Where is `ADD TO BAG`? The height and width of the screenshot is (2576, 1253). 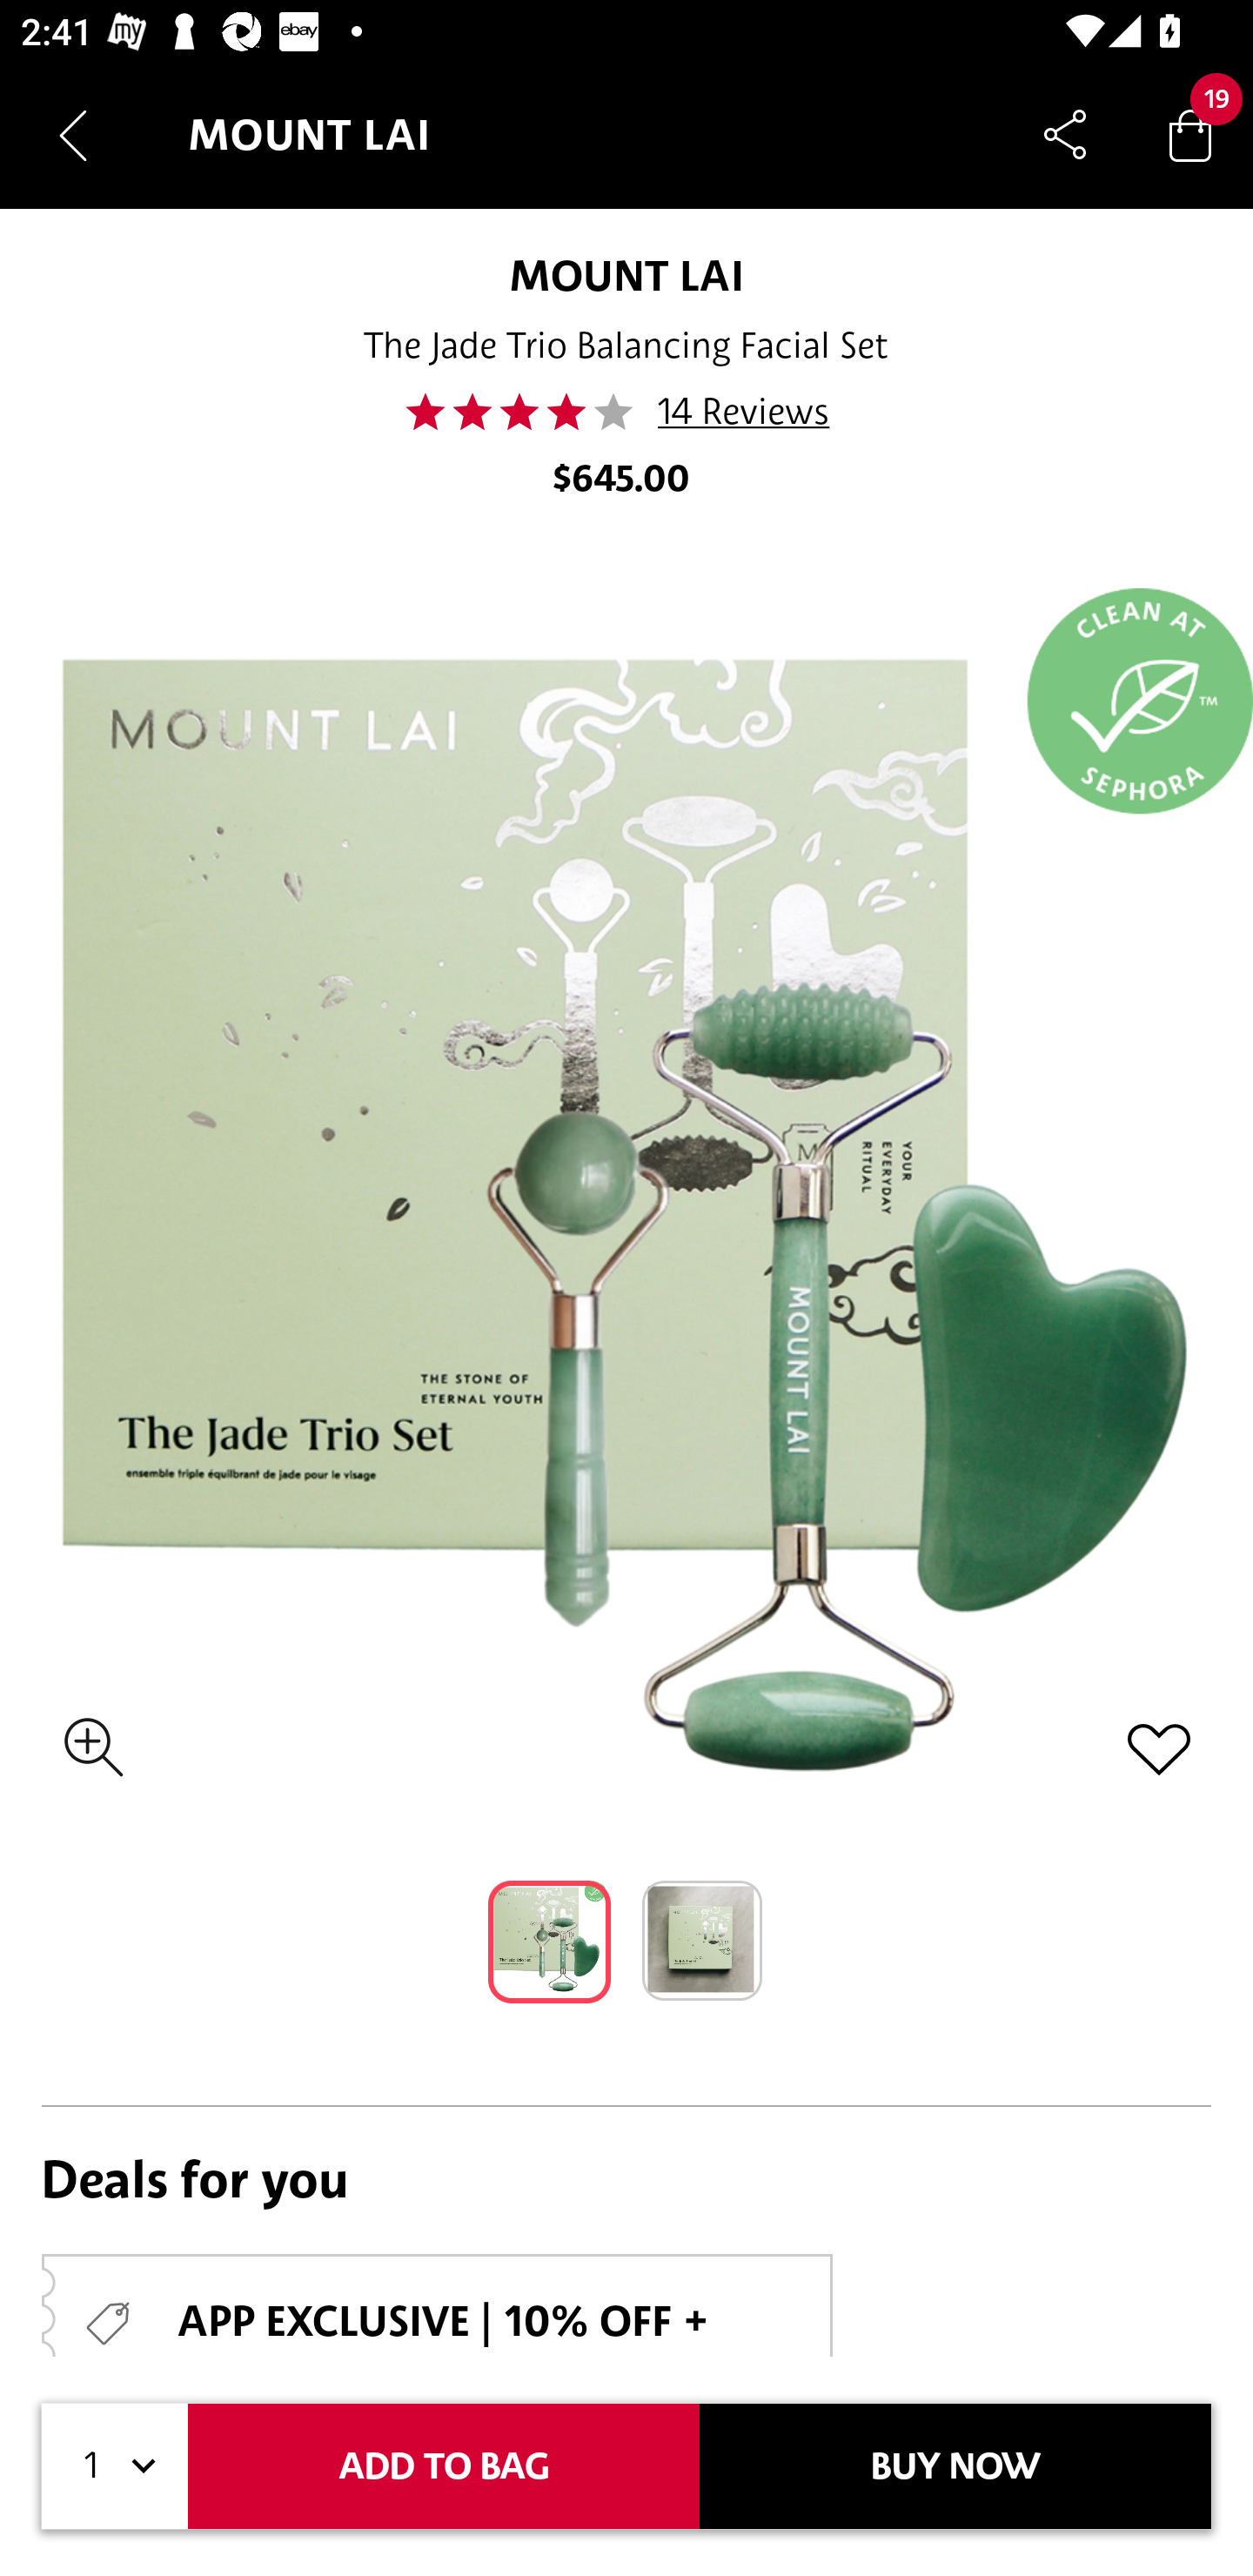 ADD TO BAG is located at coordinates (444, 2466).